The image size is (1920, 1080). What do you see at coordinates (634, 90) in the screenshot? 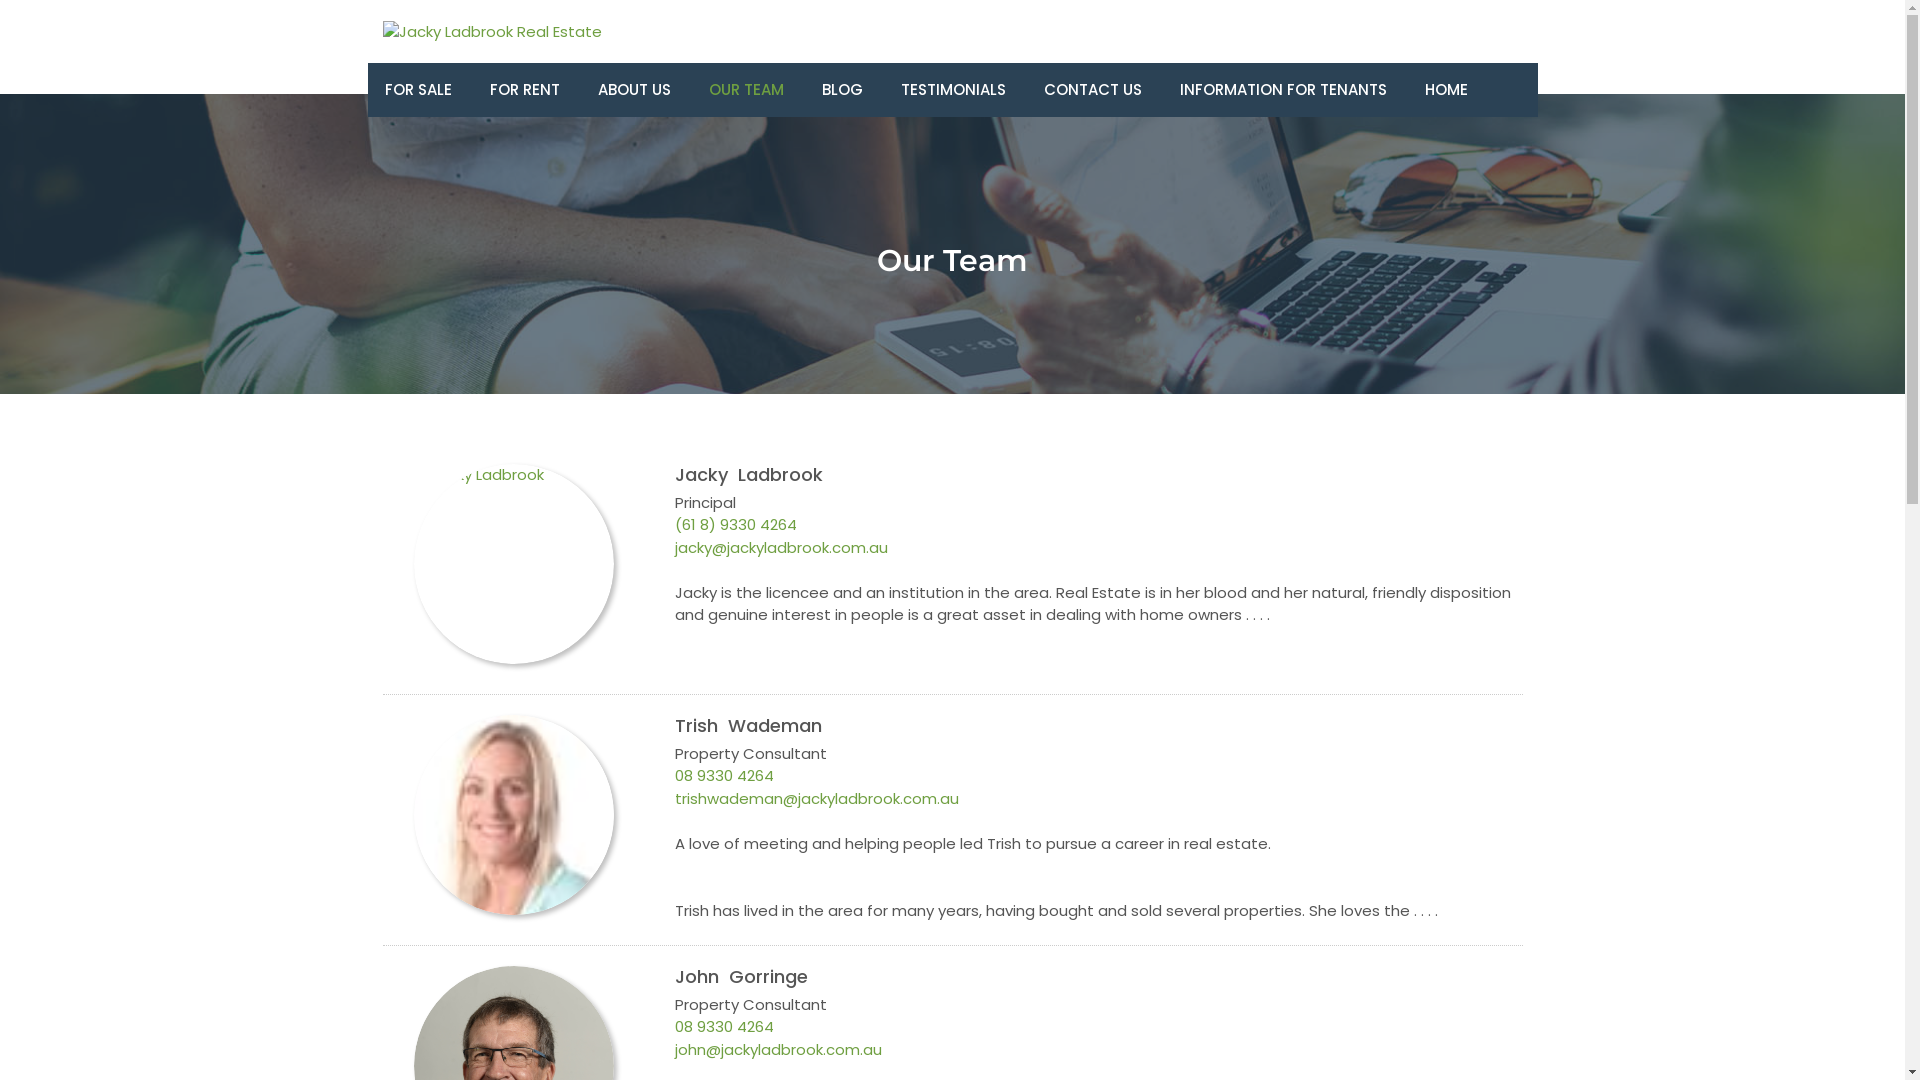
I see `ABOUT US` at bounding box center [634, 90].